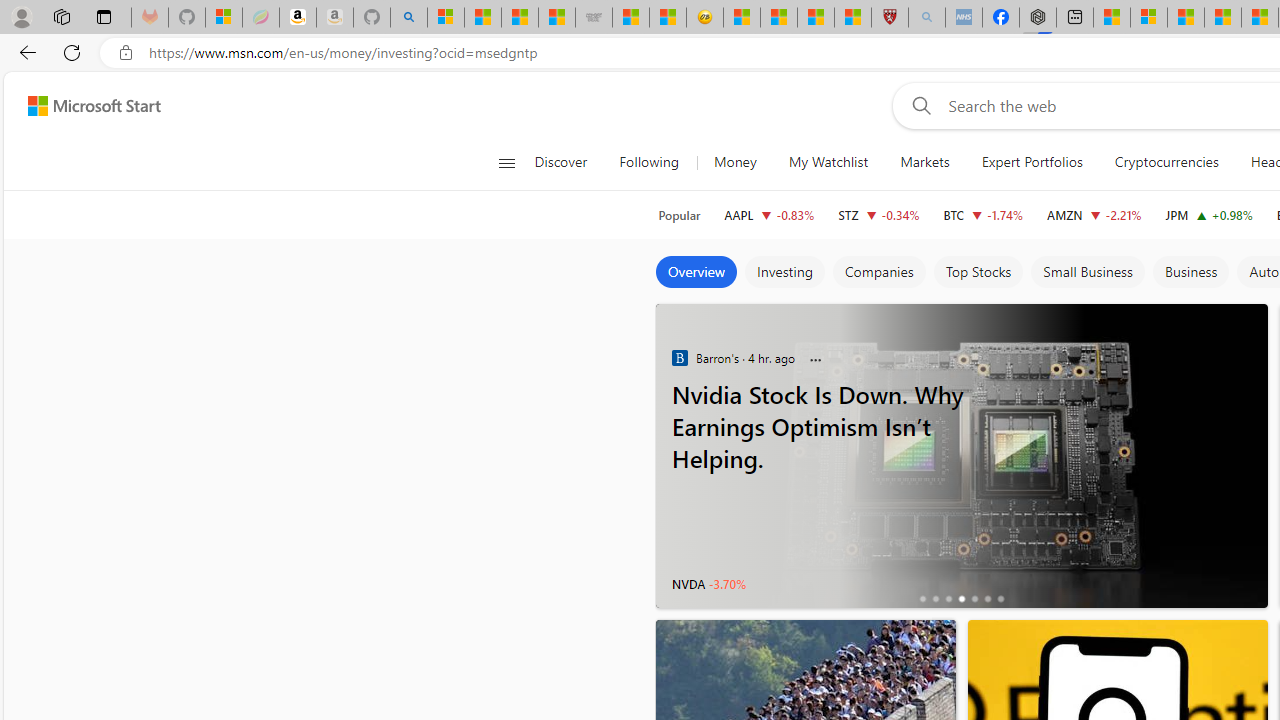 This screenshot has height=720, width=1280. What do you see at coordinates (918, 105) in the screenshot?
I see `Web search` at bounding box center [918, 105].